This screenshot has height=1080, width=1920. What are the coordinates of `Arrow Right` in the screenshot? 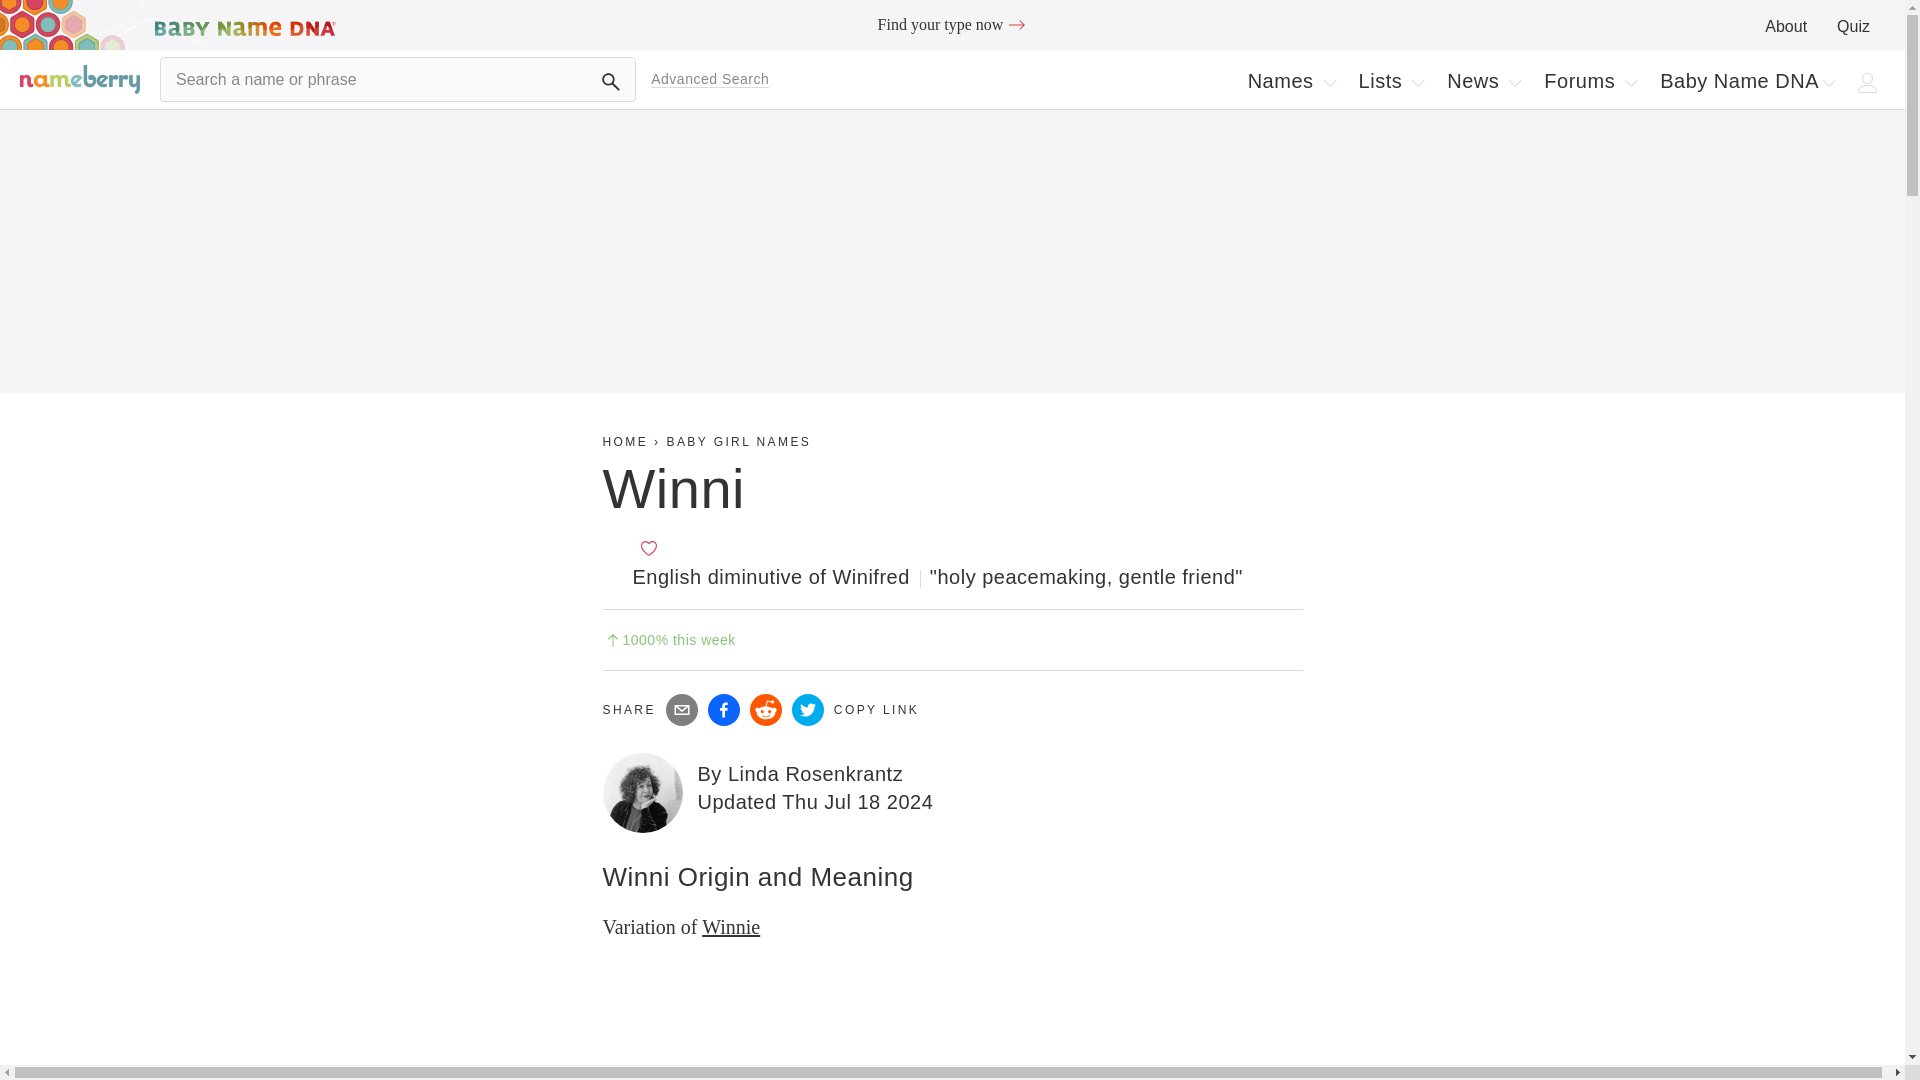 It's located at (1854, 26).